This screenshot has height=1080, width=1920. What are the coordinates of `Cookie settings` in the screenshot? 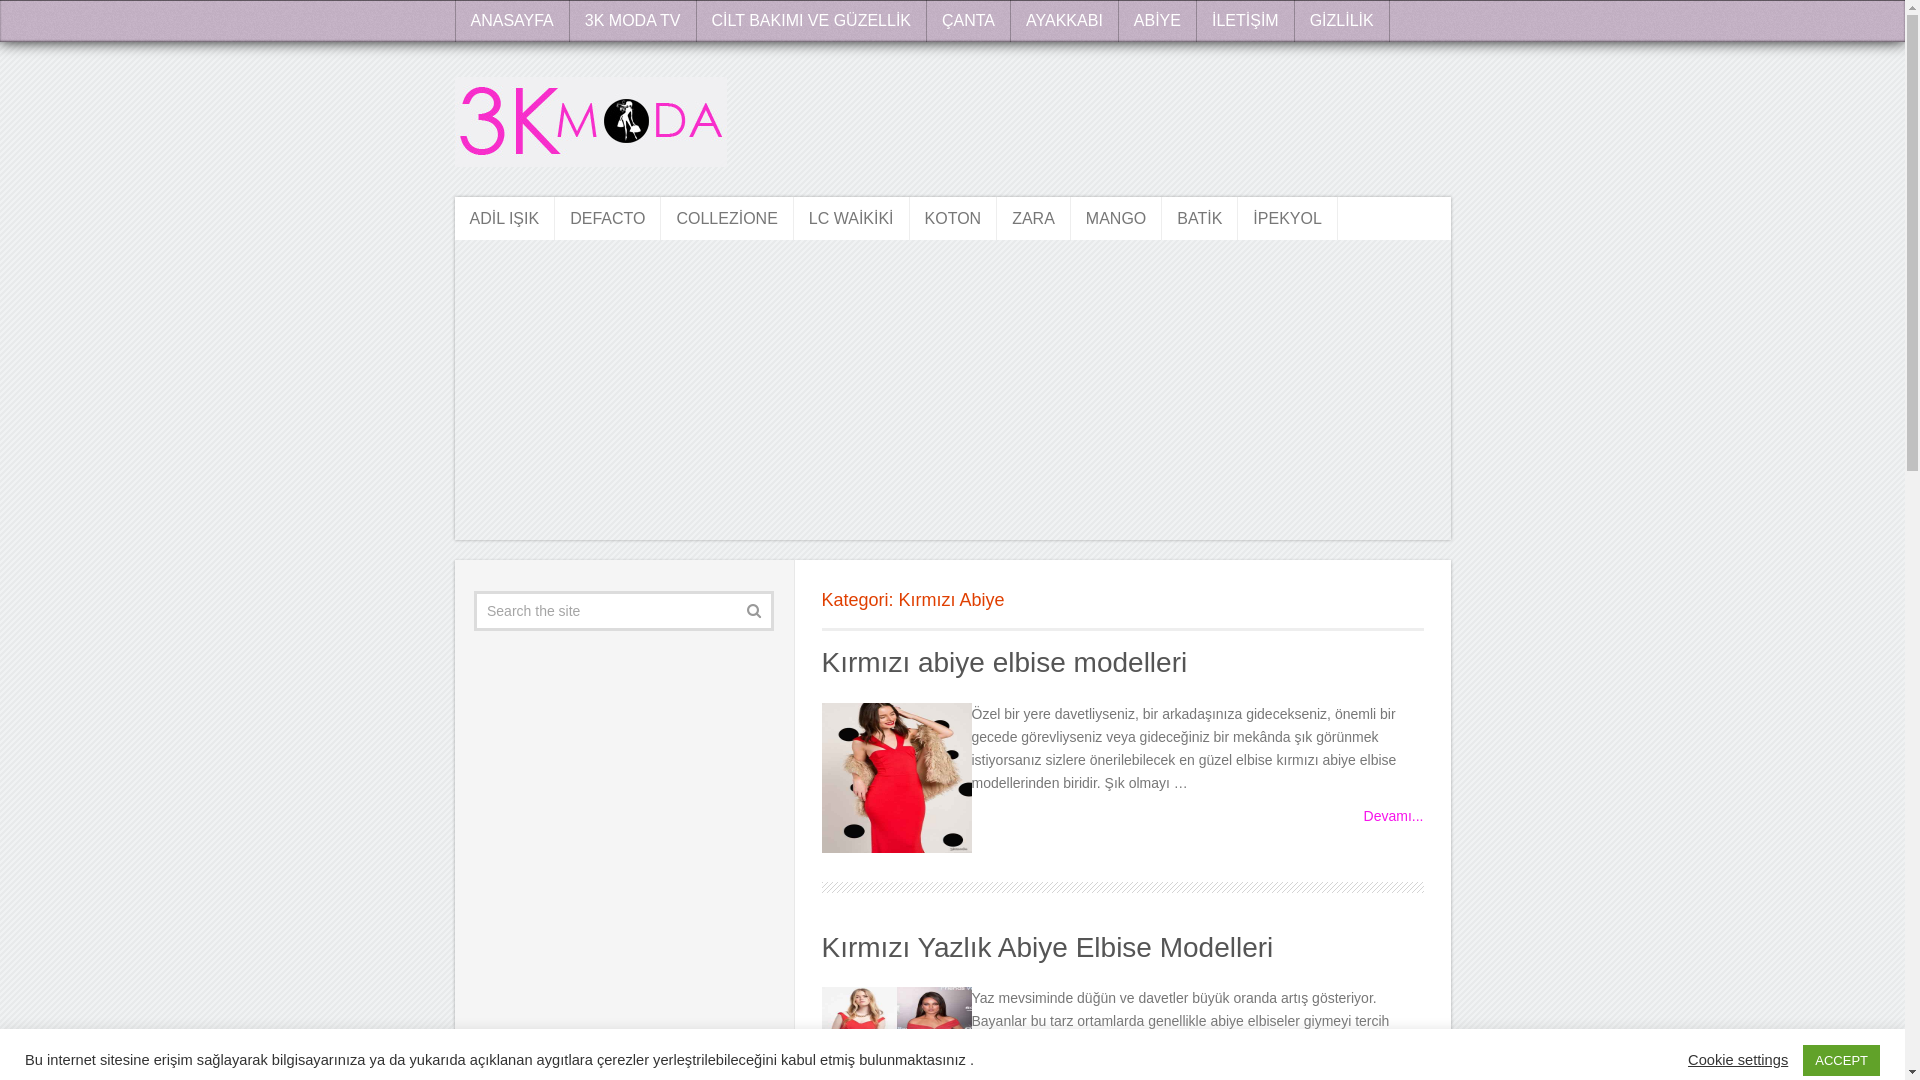 It's located at (1738, 1045).